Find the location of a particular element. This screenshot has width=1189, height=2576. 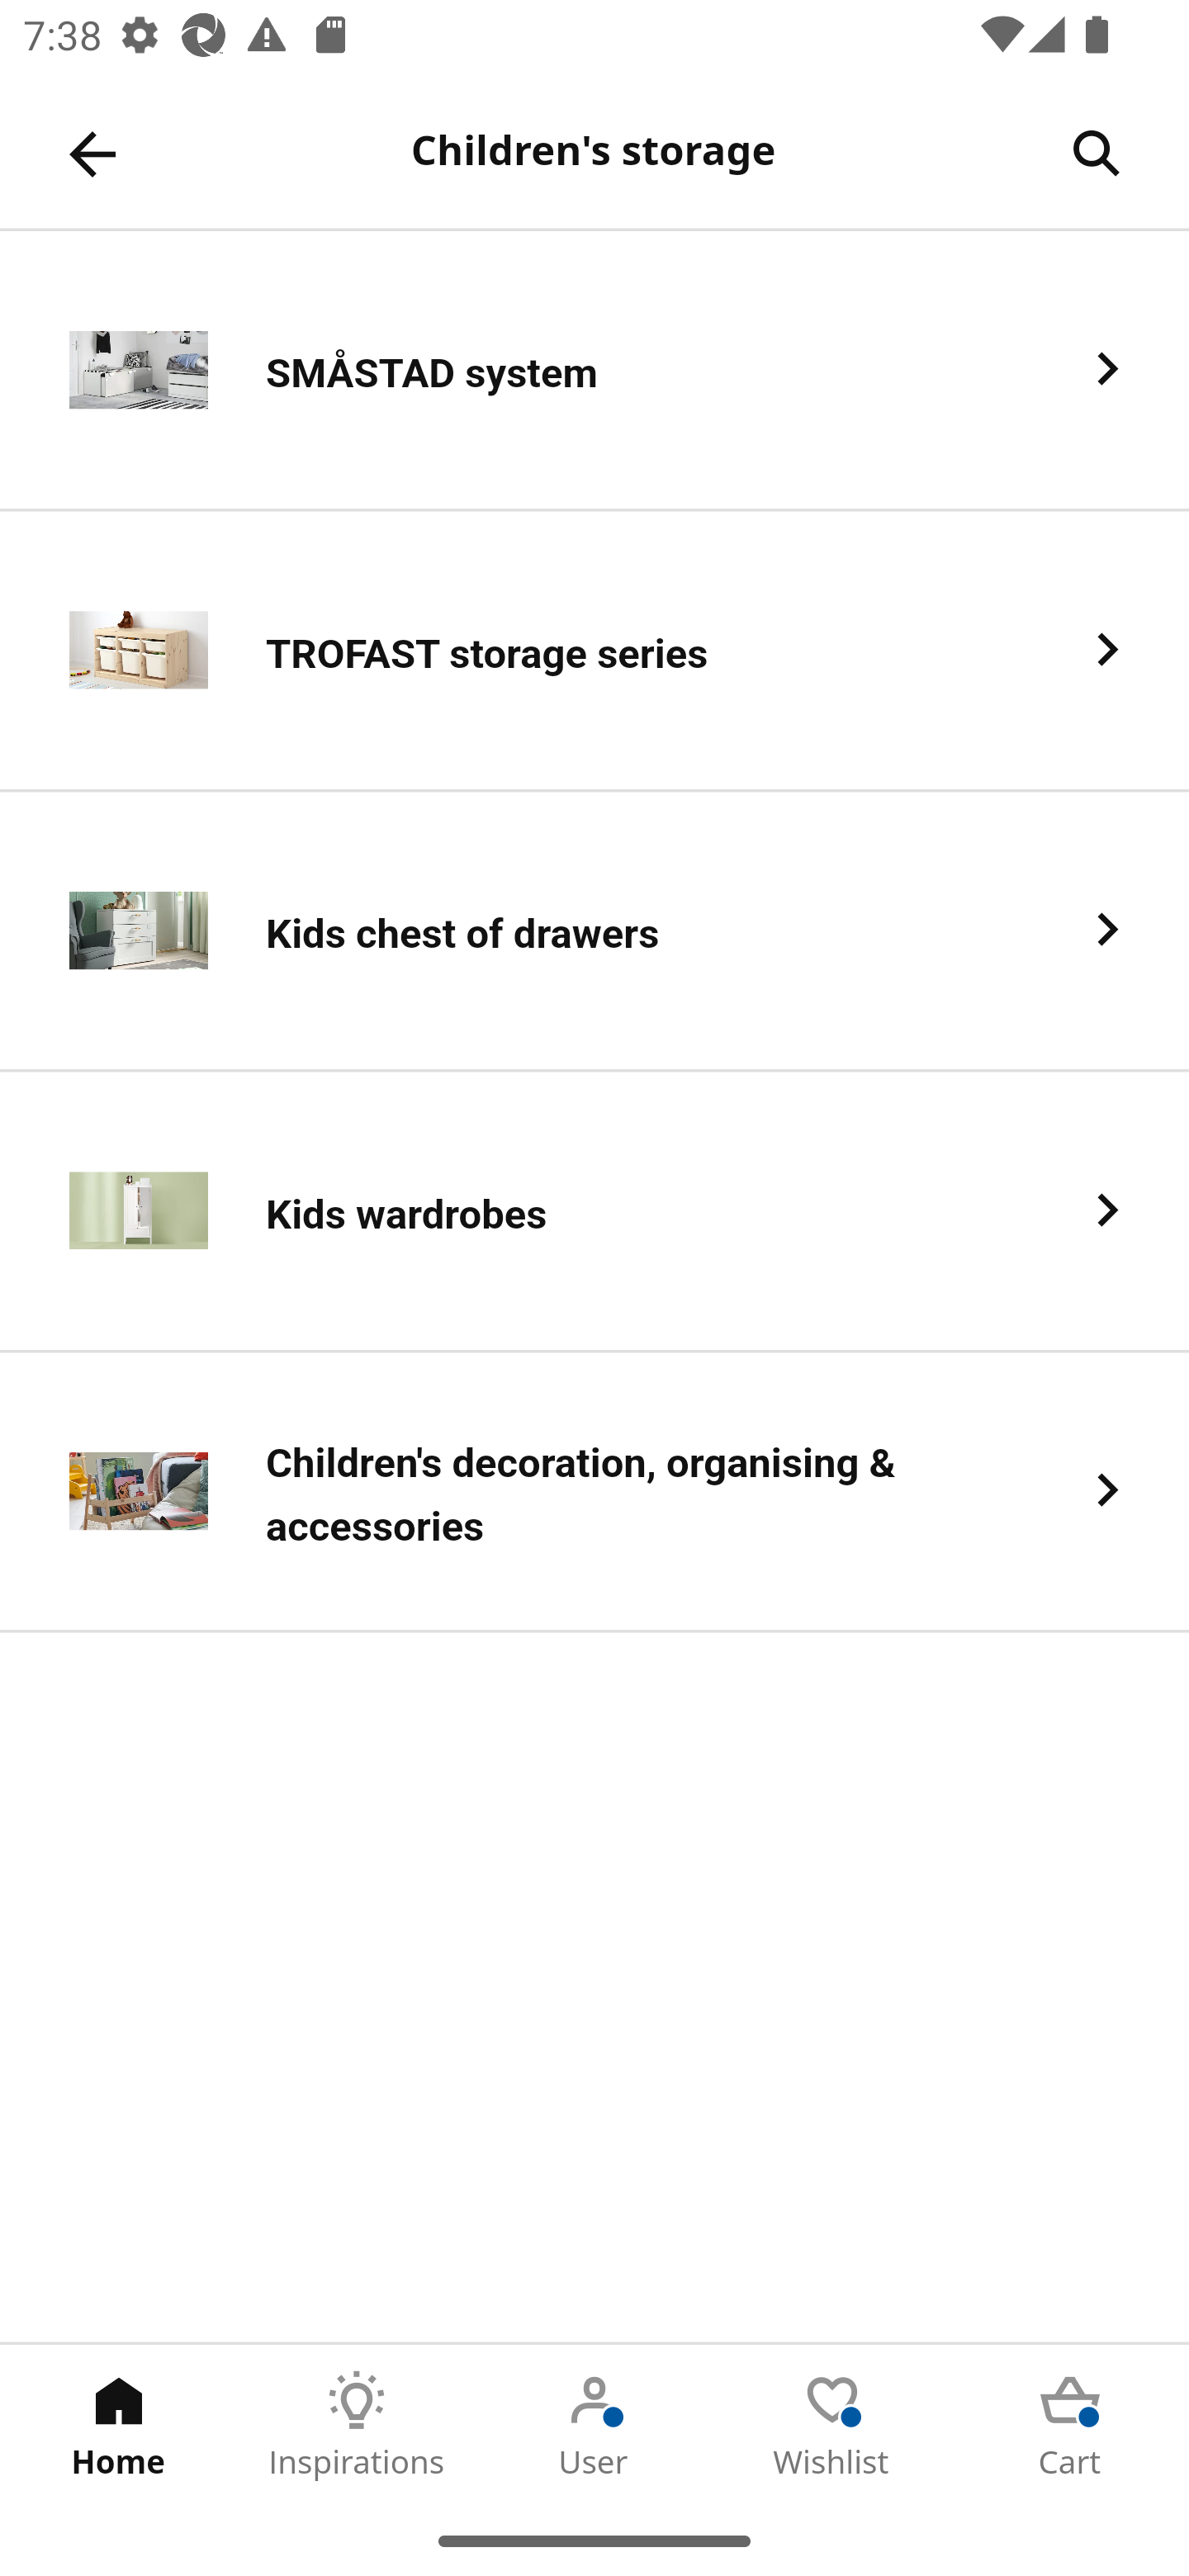

SMÅSTAD system is located at coordinates (594, 372).